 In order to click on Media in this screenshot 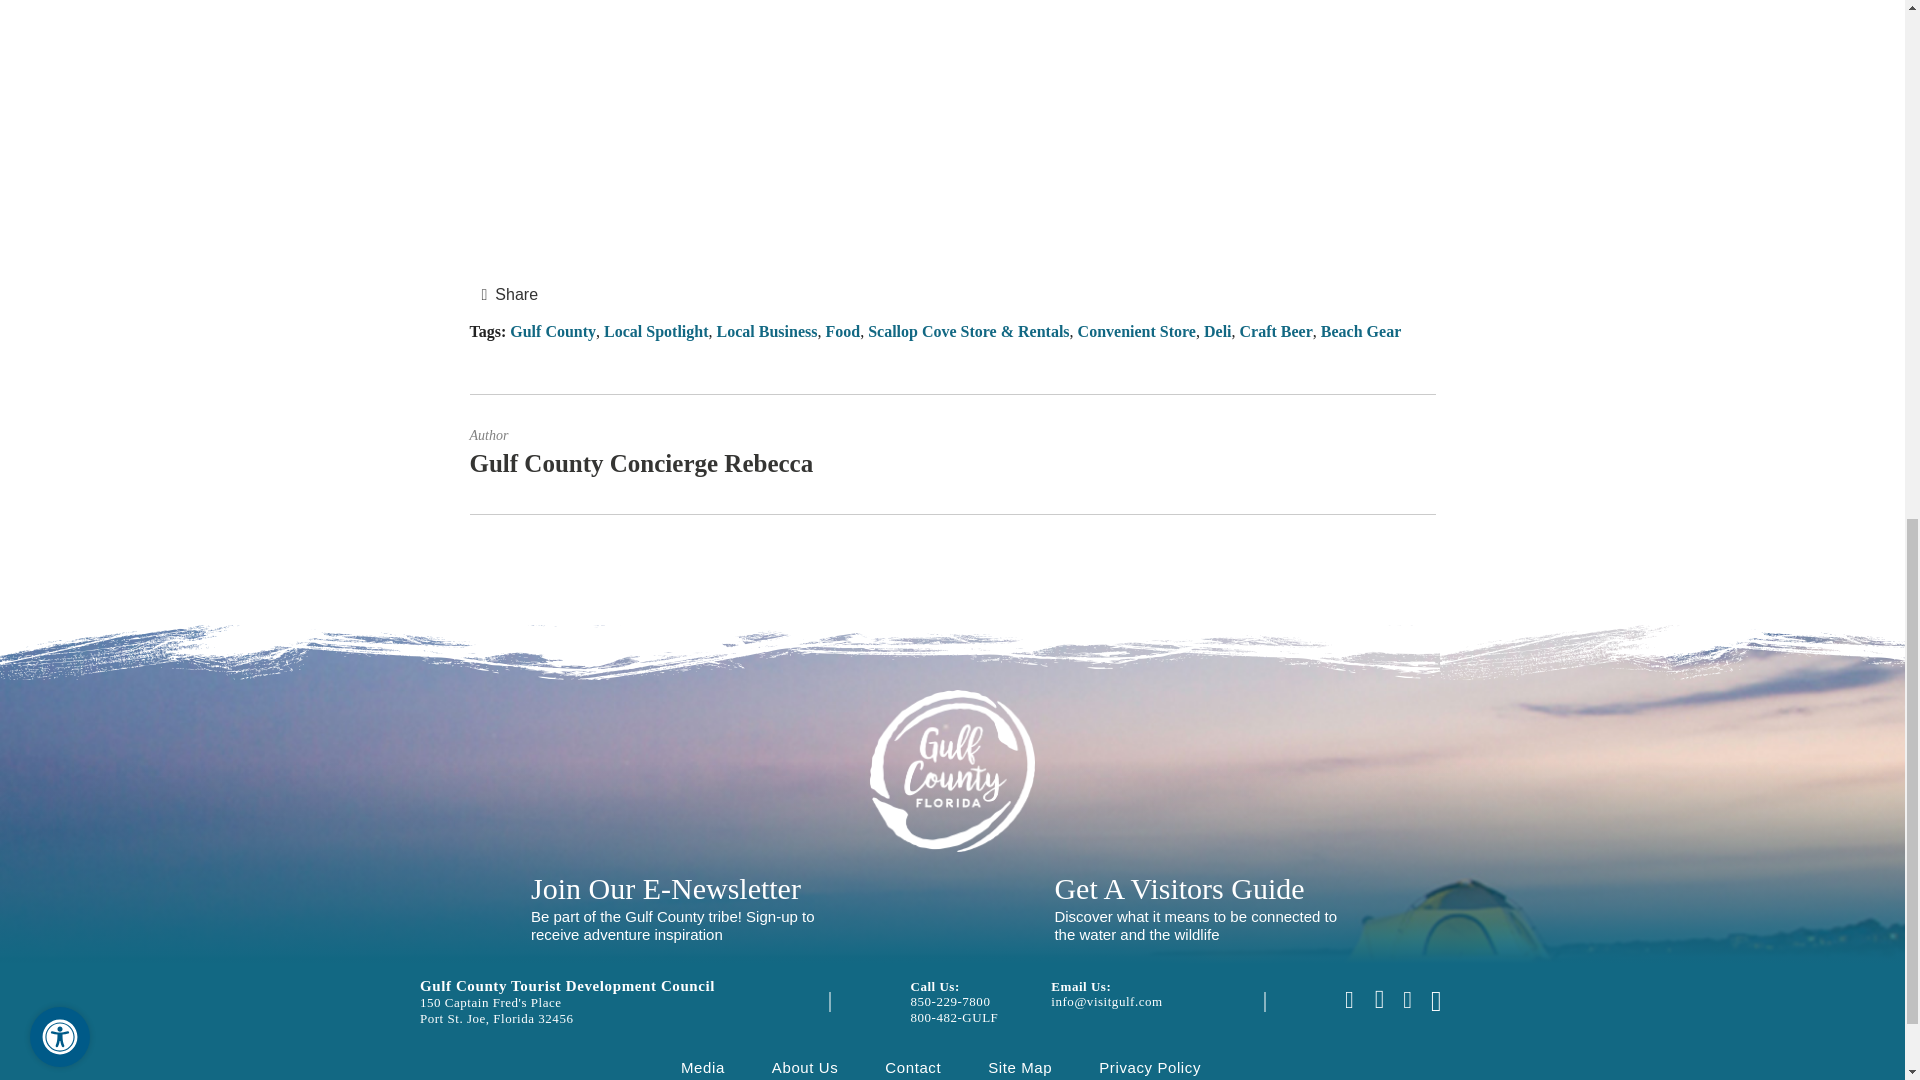, I will do `click(703, 1067)`.